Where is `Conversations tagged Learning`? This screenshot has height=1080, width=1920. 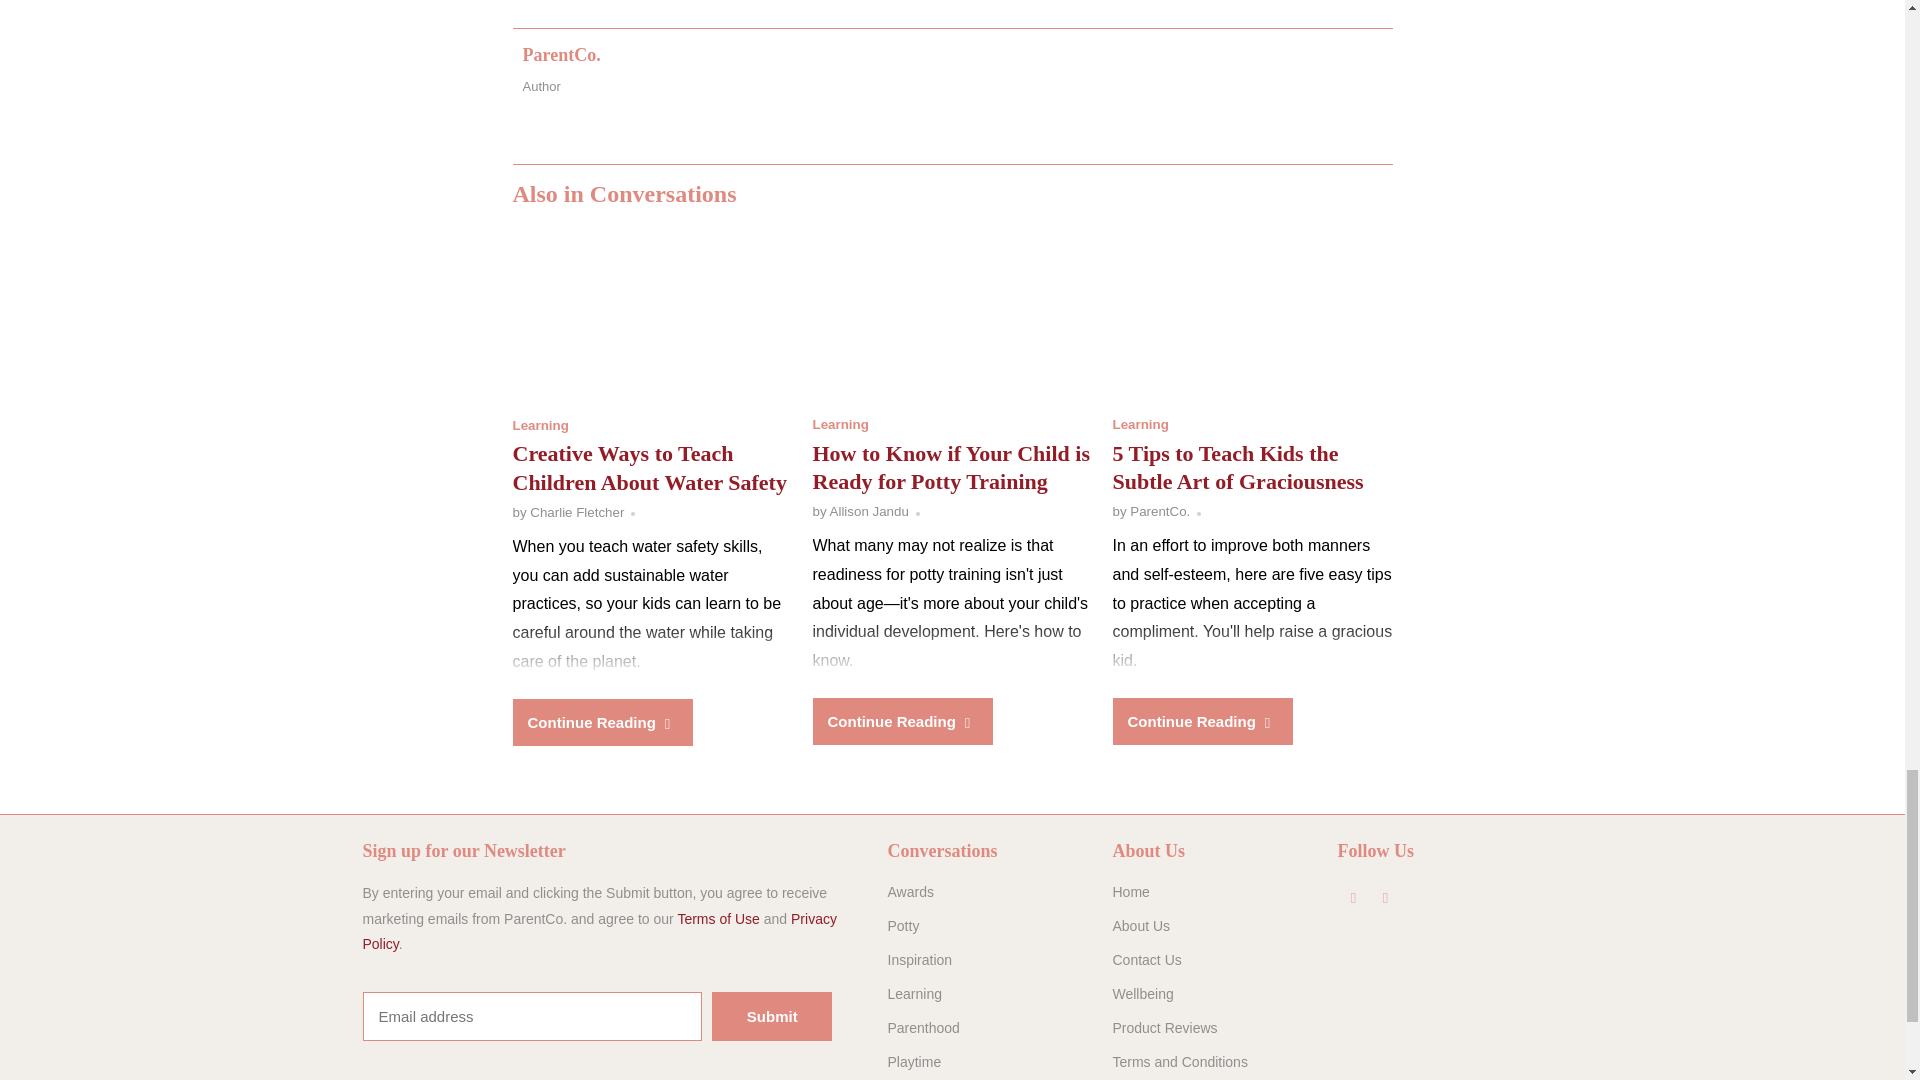
Conversations tagged Learning is located at coordinates (1139, 424).